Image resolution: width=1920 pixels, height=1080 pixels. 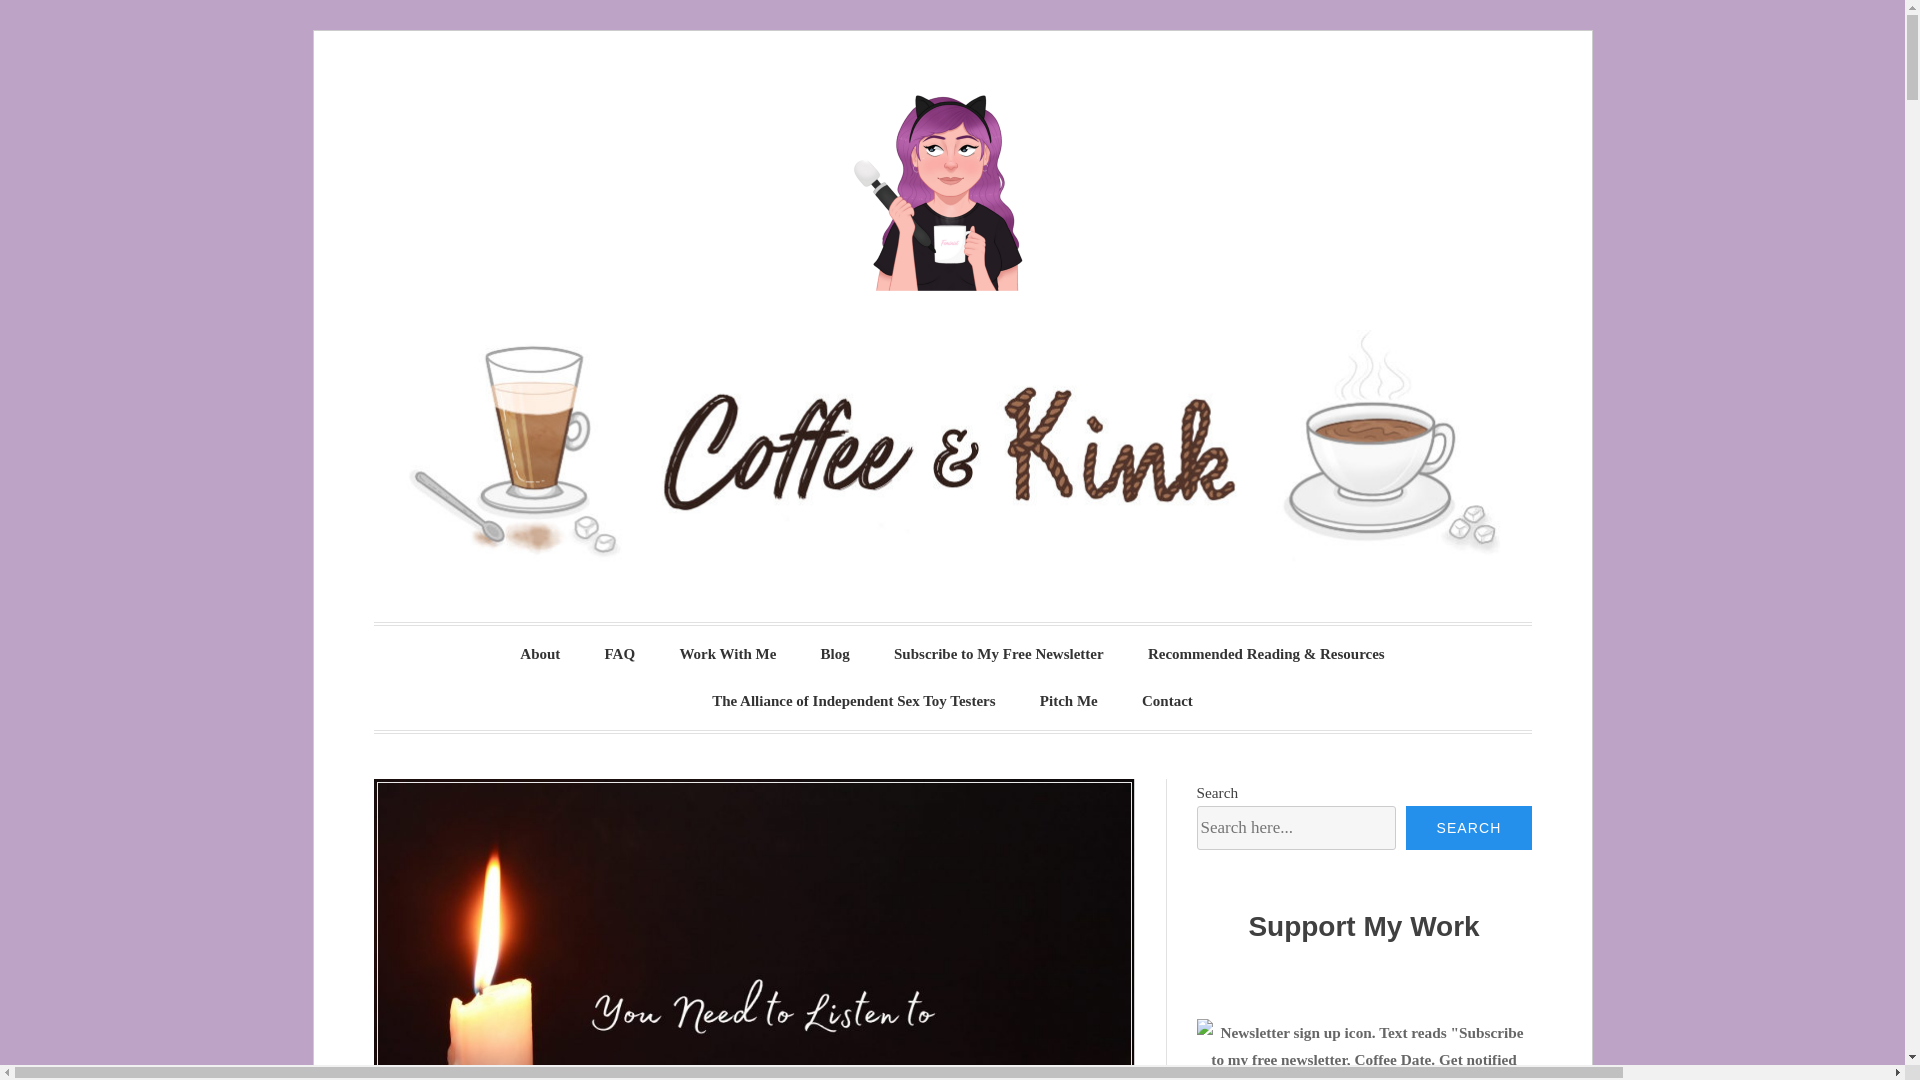 What do you see at coordinates (853, 701) in the screenshot?
I see `The Alliance of Independent Sex Toy Testers` at bounding box center [853, 701].